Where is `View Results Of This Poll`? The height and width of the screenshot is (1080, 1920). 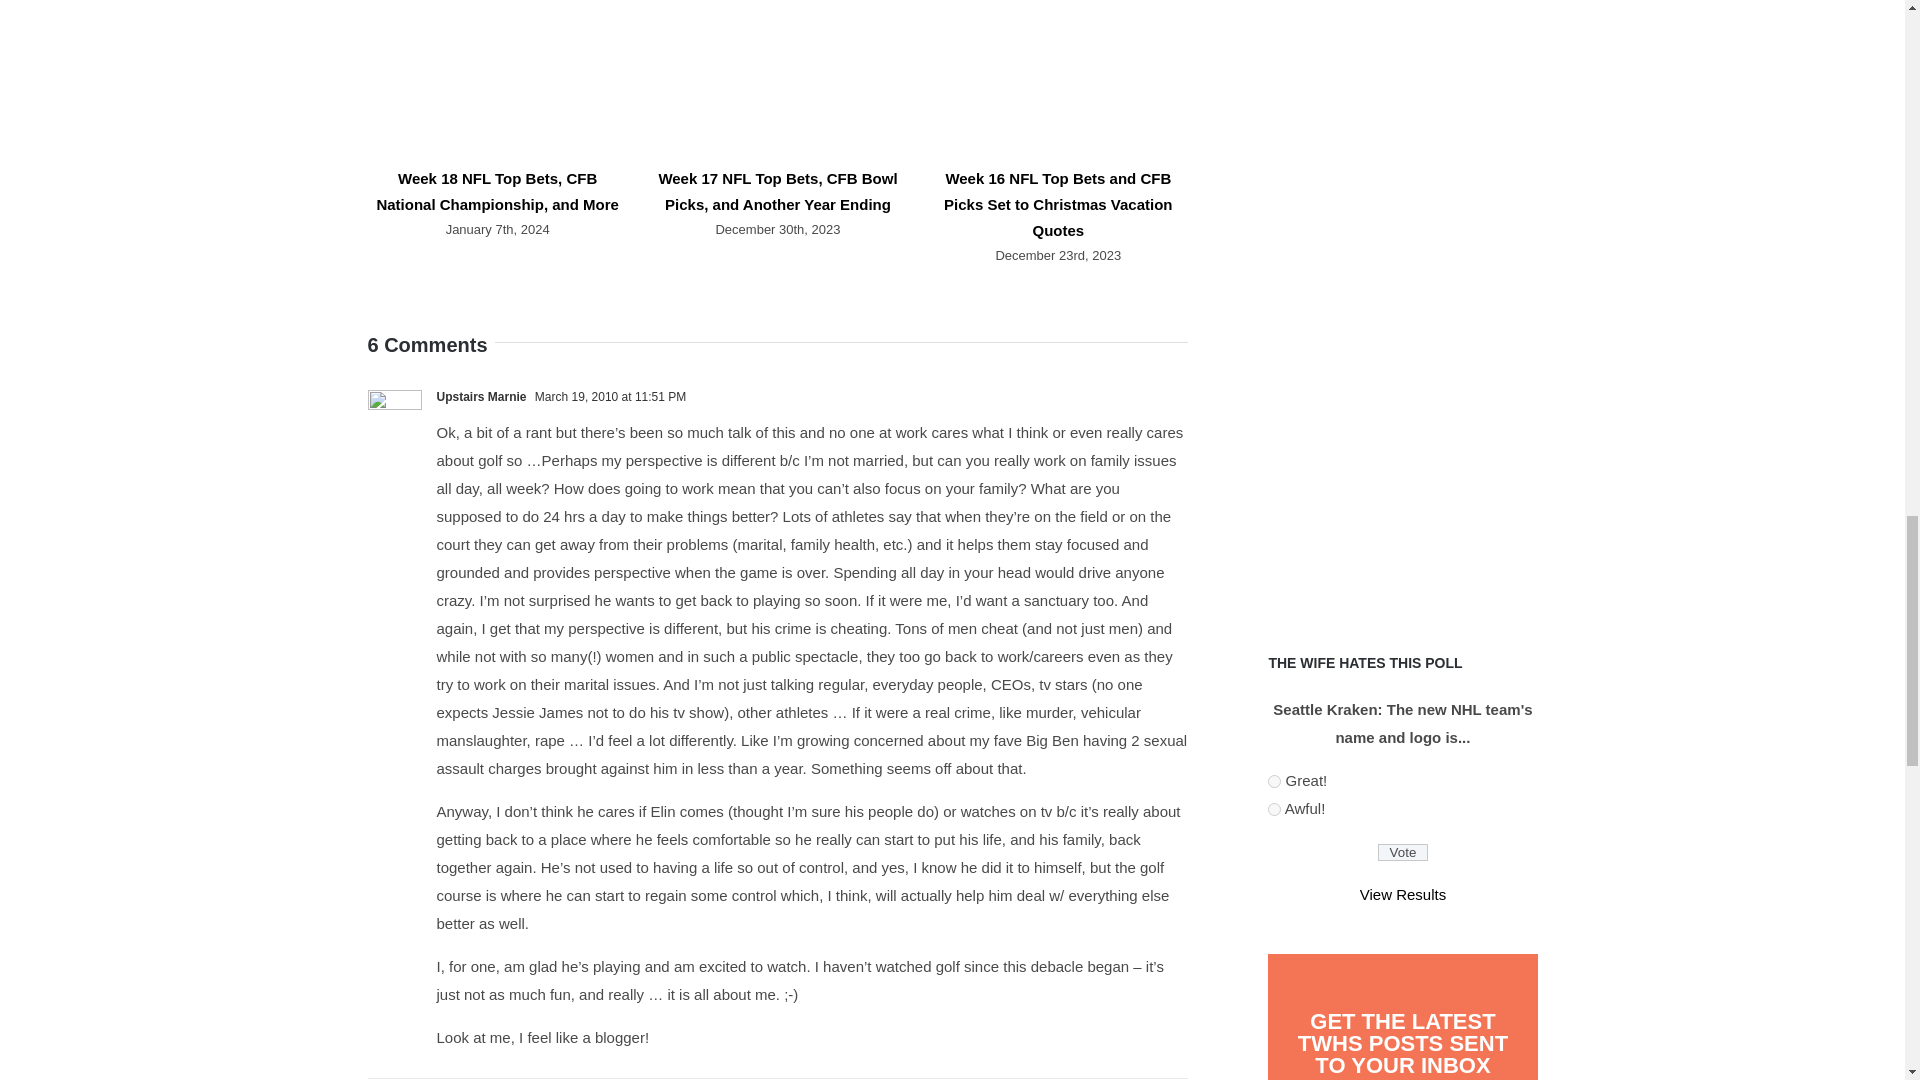 View Results Of This Poll is located at coordinates (1402, 894).